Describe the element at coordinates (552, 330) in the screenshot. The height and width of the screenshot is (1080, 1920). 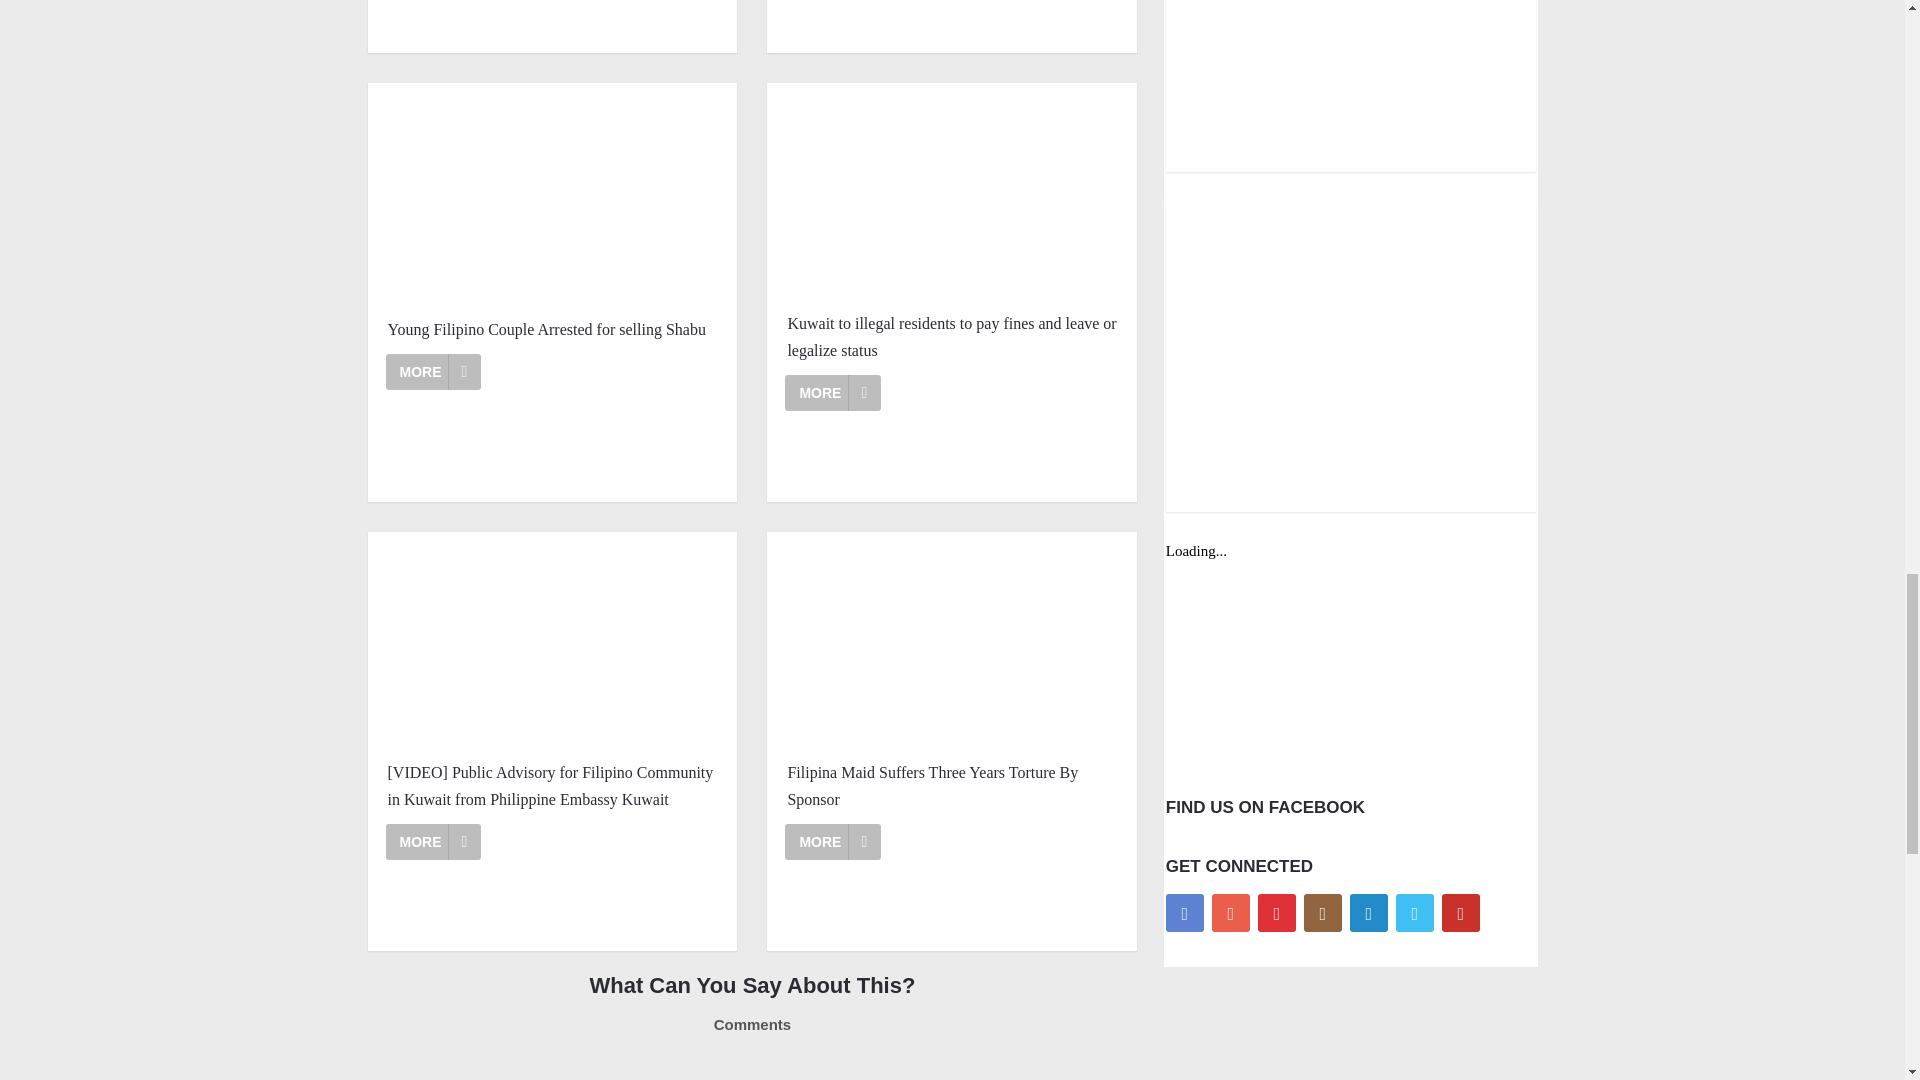
I see `Young Filipino Couple Arrested for selling Shabu` at that location.